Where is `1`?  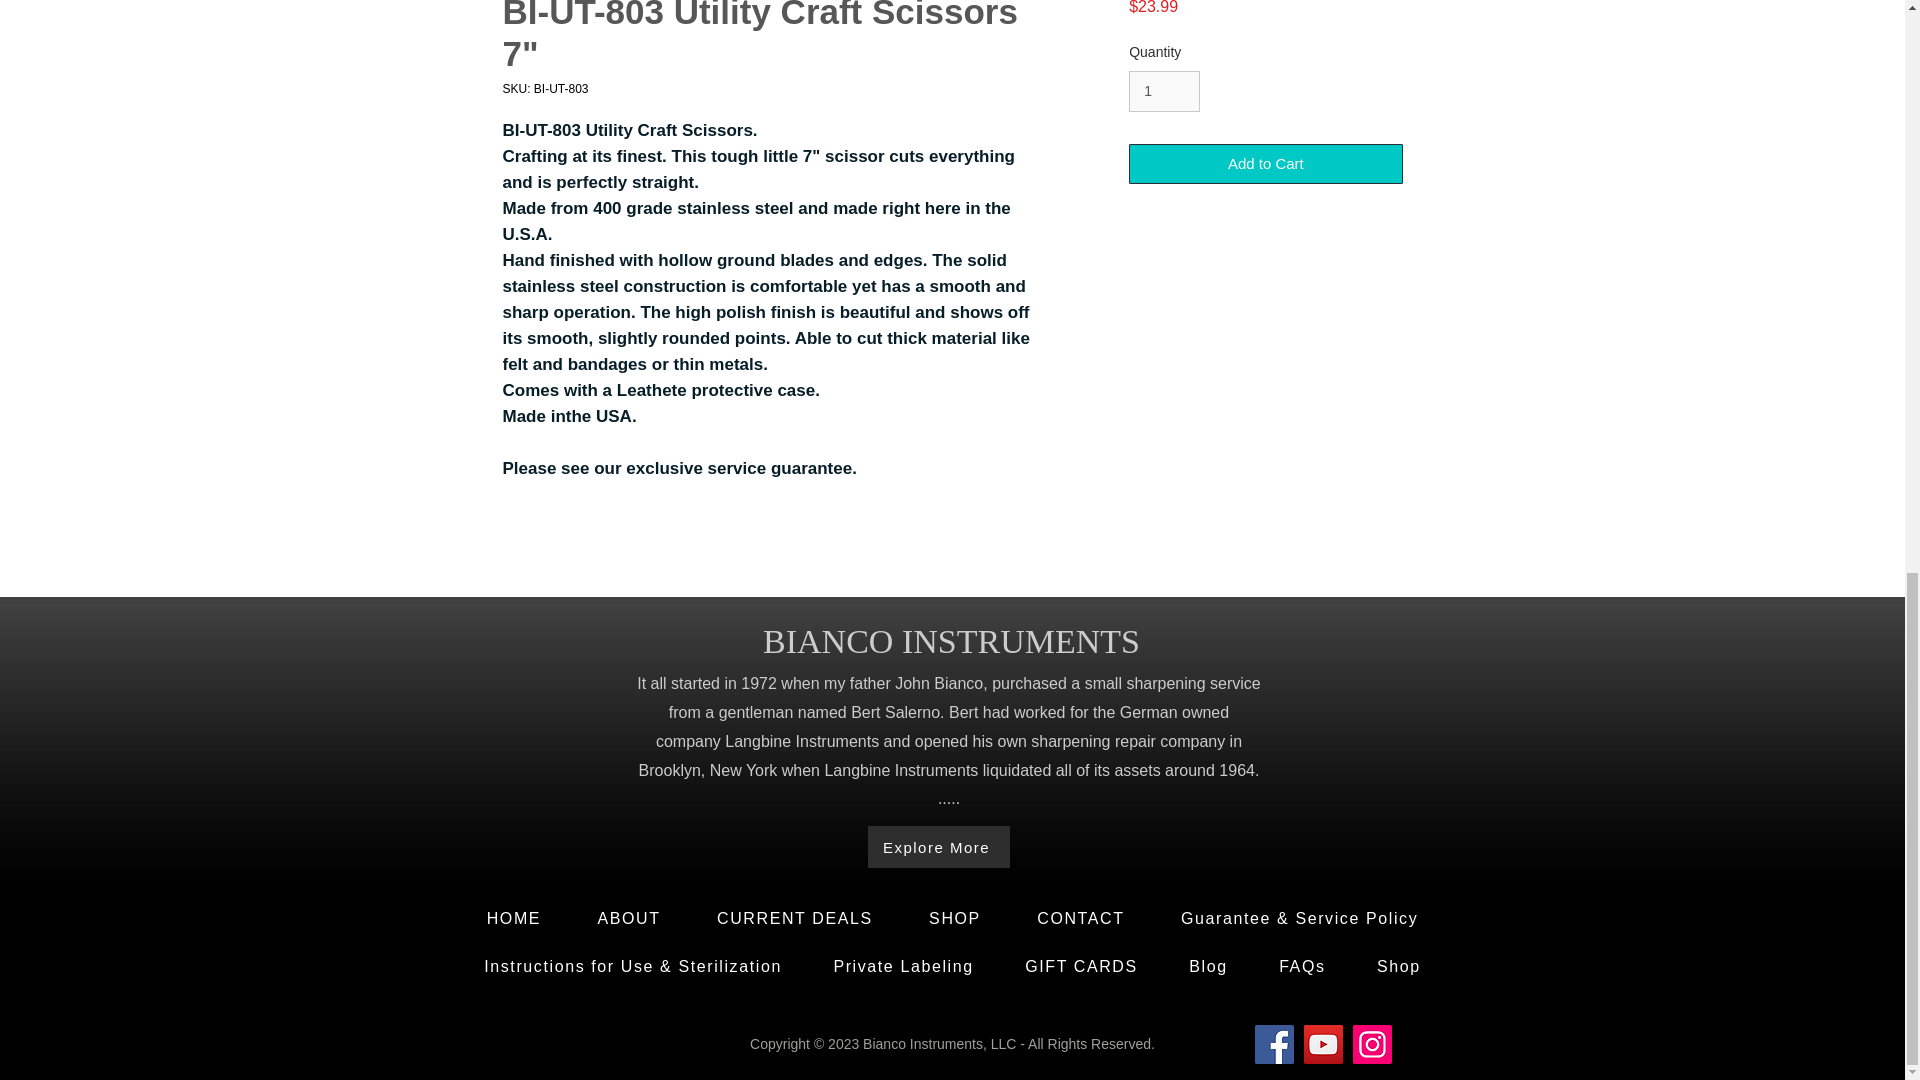
1 is located at coordinates (1164, 92).